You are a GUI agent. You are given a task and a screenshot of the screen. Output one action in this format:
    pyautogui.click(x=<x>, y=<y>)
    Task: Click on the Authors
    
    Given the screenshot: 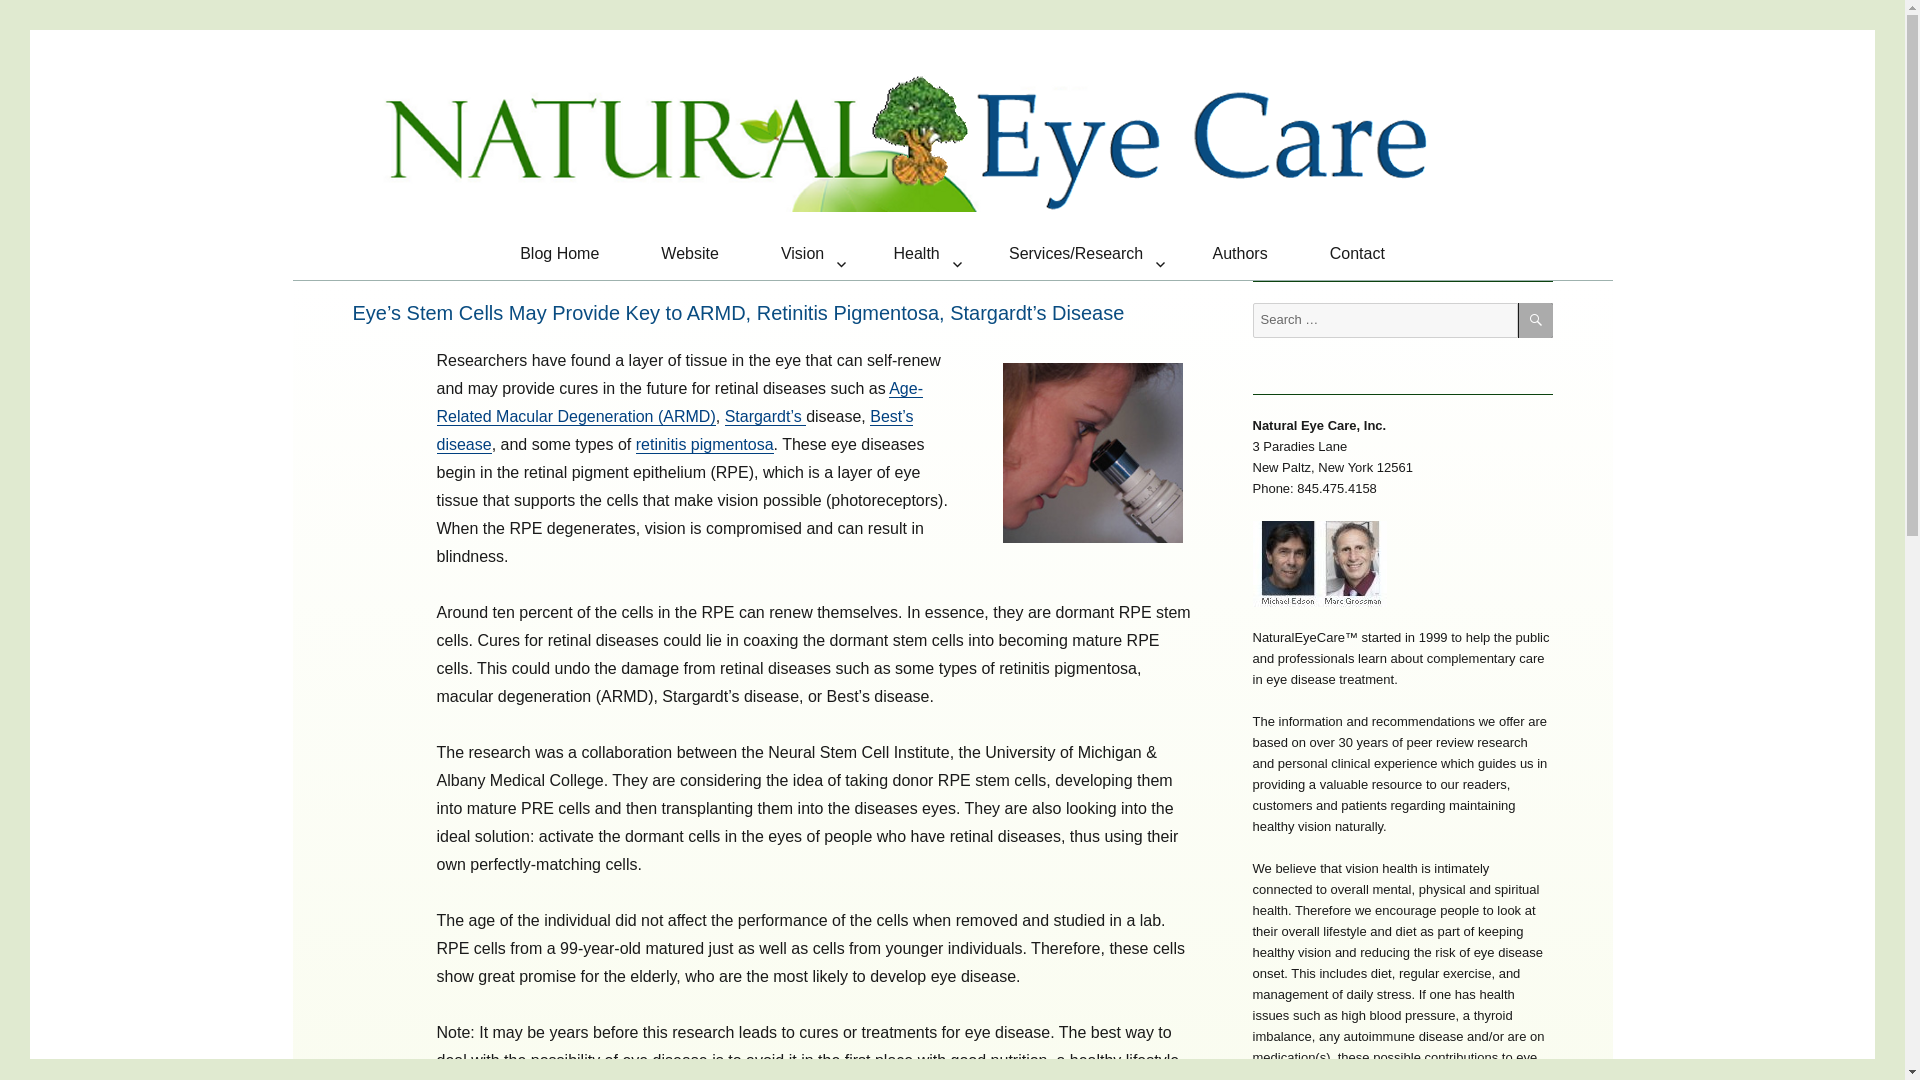 What is the action you would take?
    pyautogui.click(x=1240, y=261)
    